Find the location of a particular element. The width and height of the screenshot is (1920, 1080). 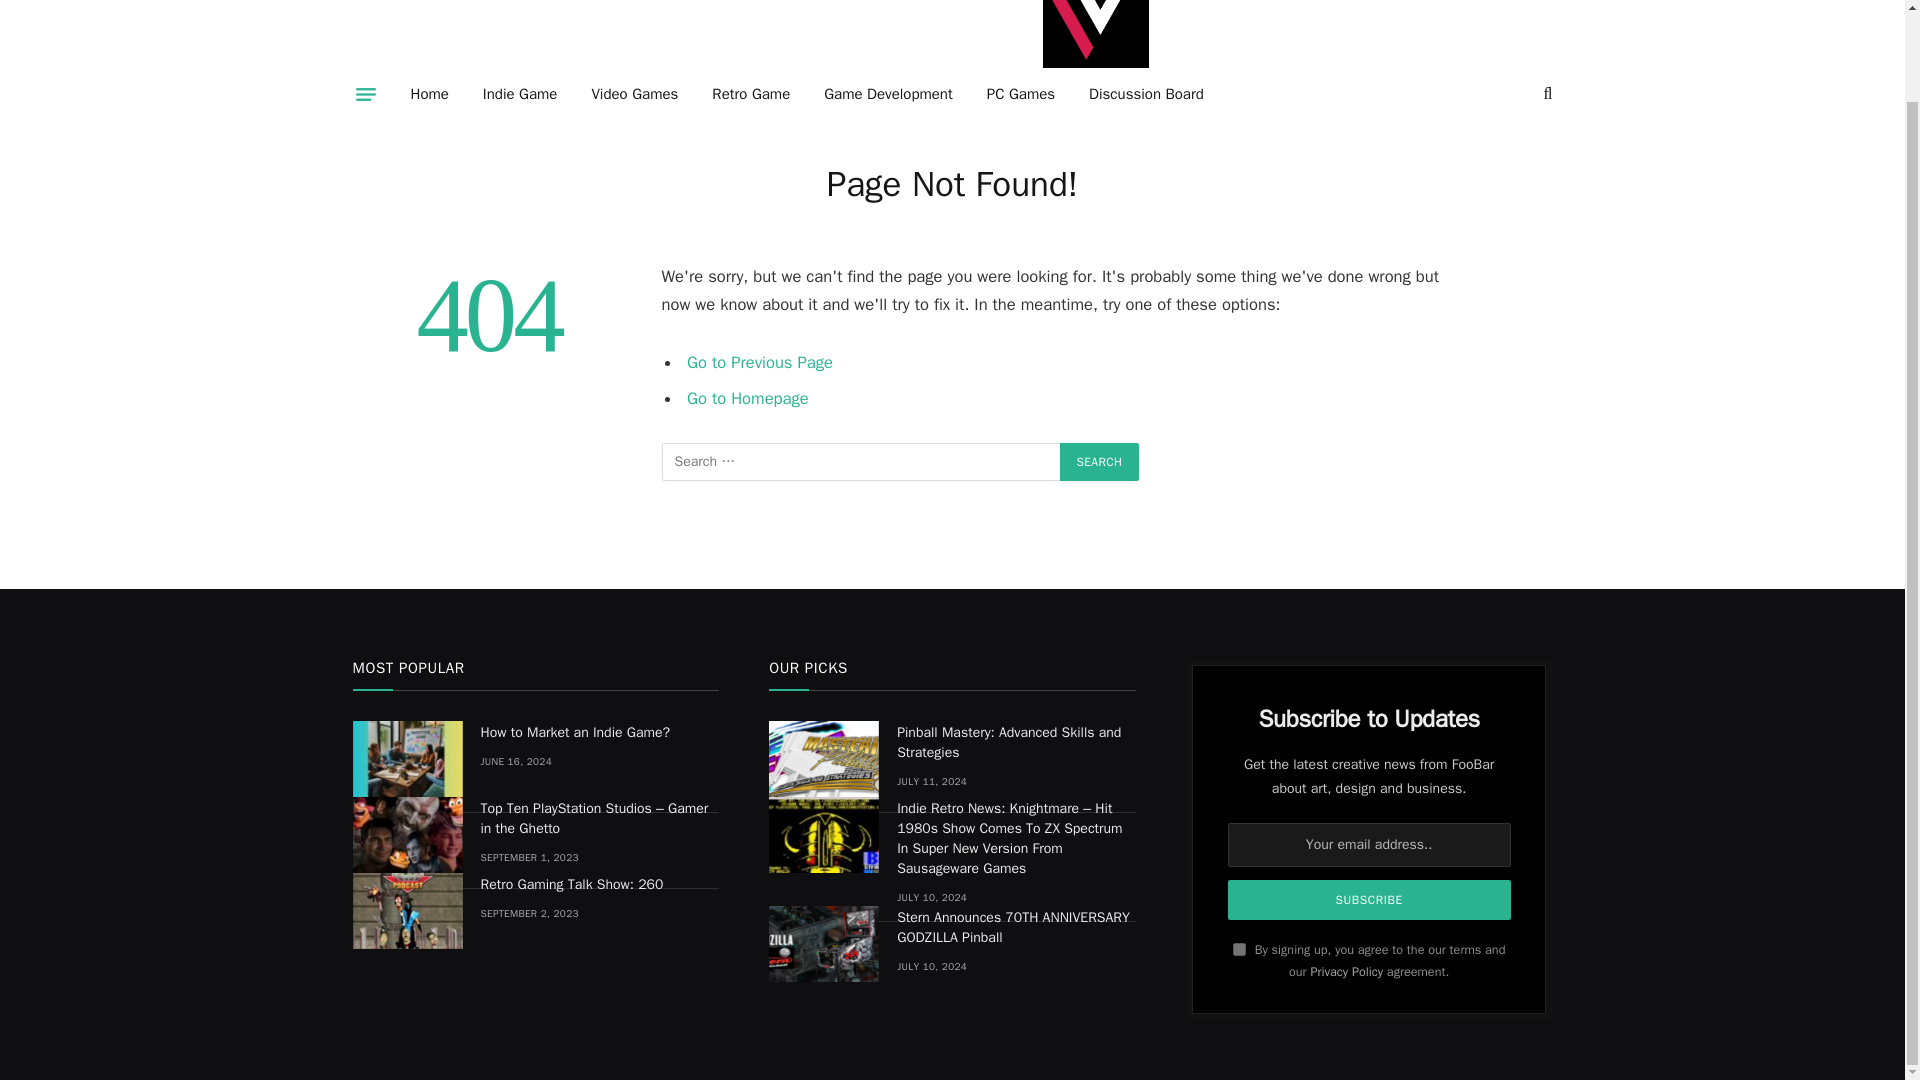

How to Market an Indie Game? is located at coordinates (406, 759).